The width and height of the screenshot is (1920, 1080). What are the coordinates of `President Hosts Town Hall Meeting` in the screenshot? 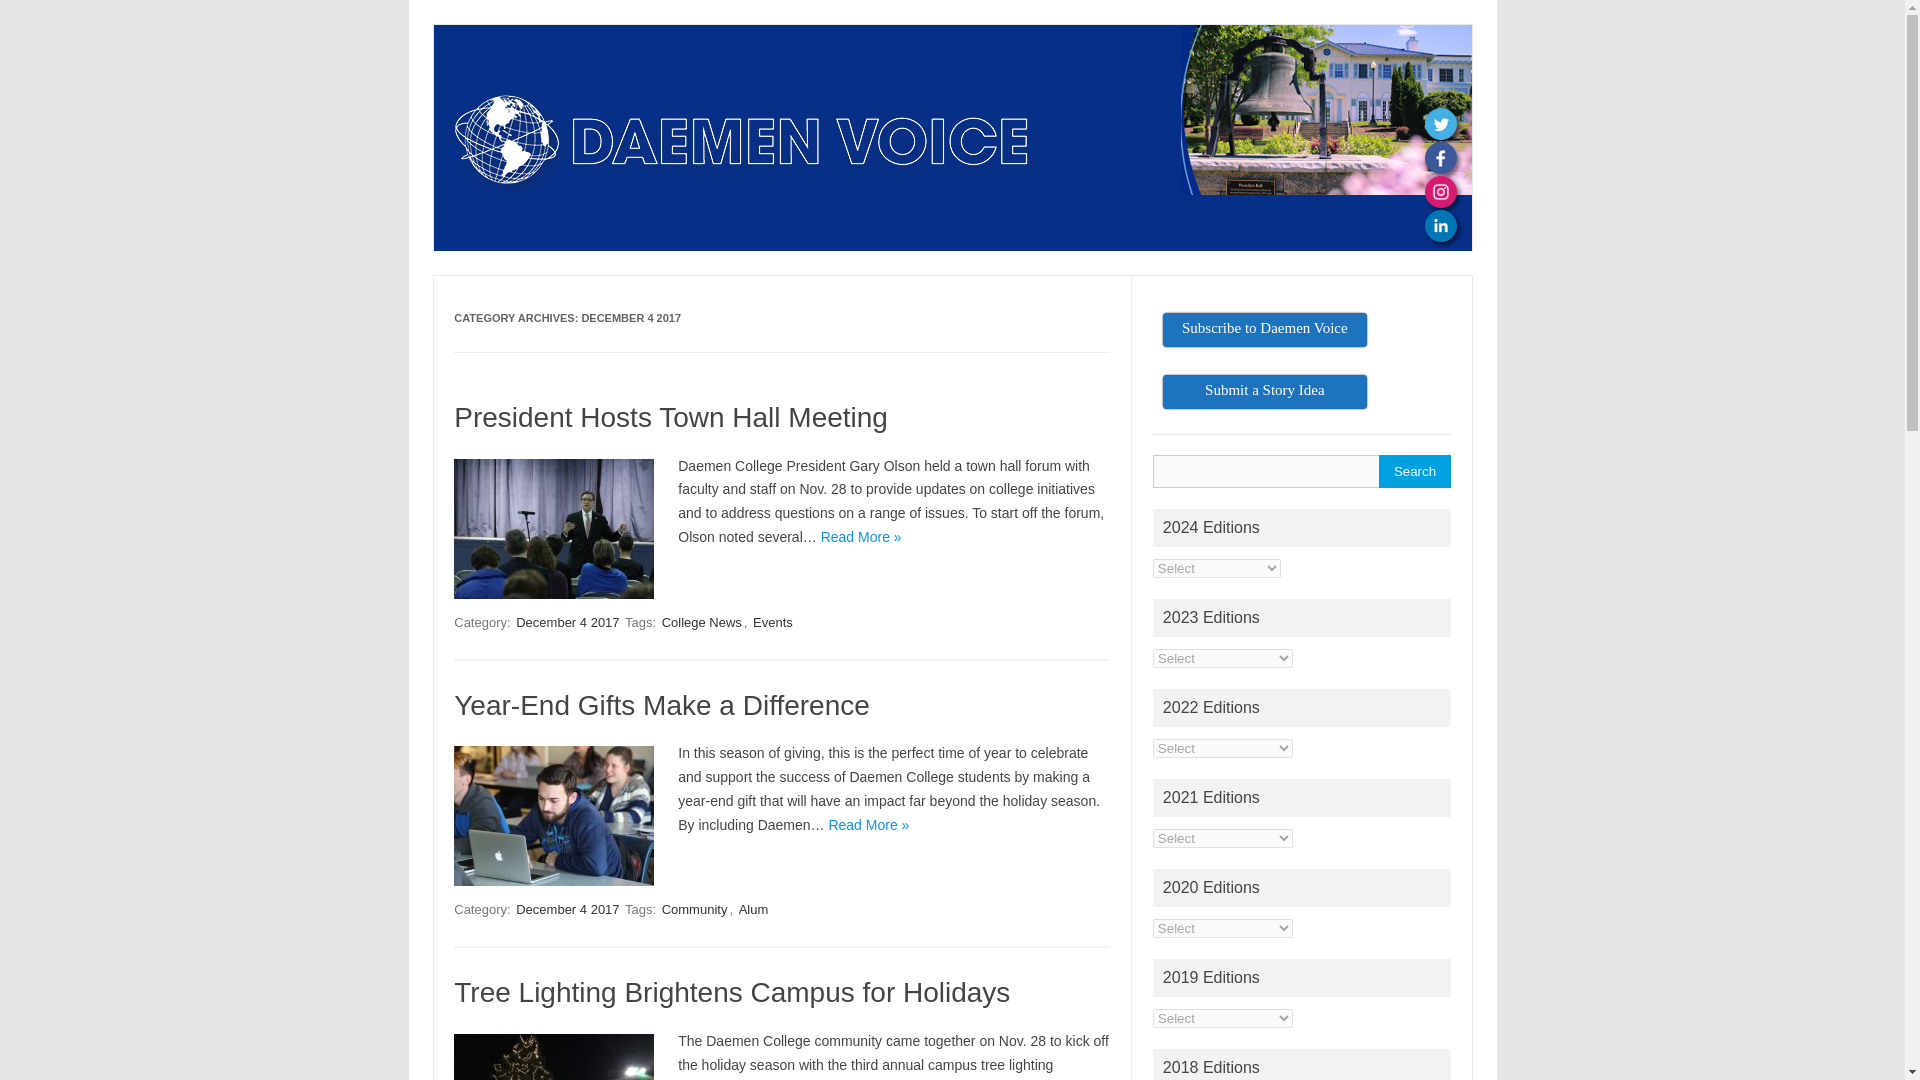 It's located at (670, 417).